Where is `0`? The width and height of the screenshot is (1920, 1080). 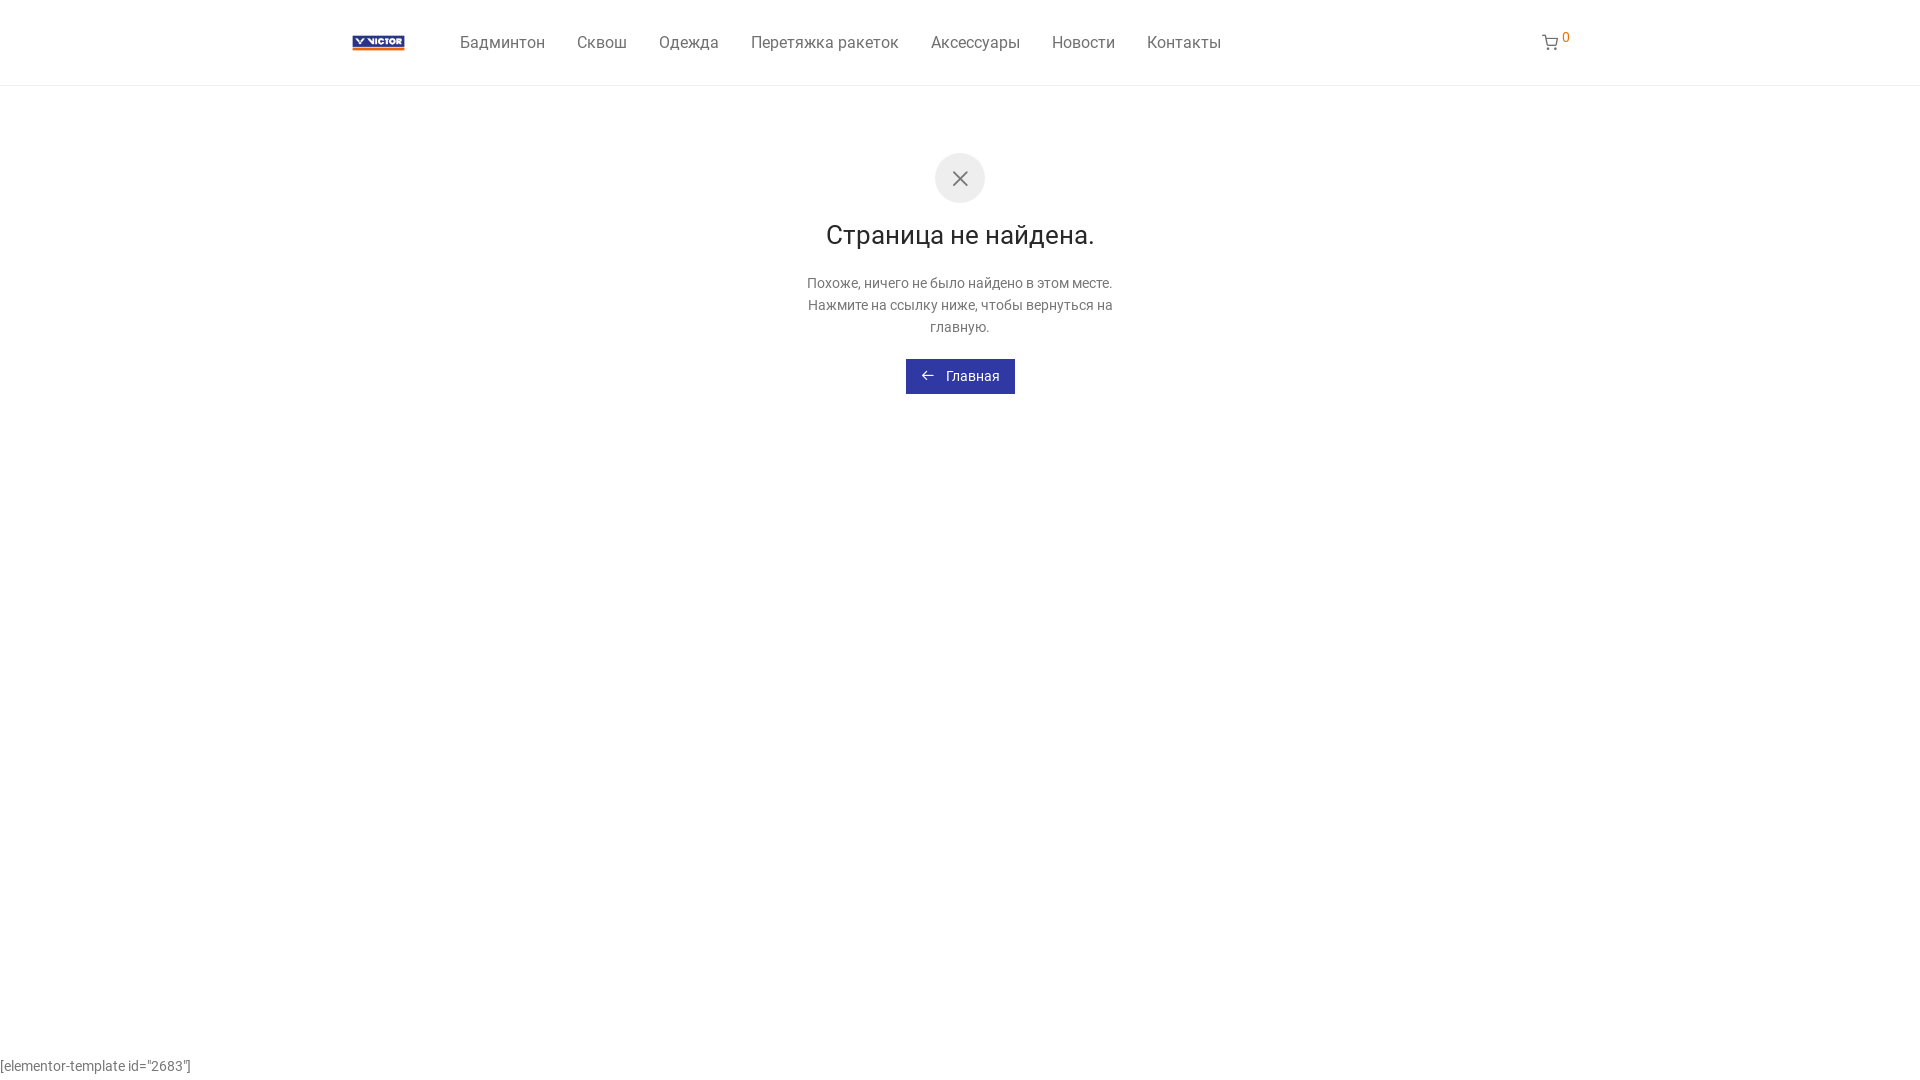 0 is located at coordinates (1556, 43).